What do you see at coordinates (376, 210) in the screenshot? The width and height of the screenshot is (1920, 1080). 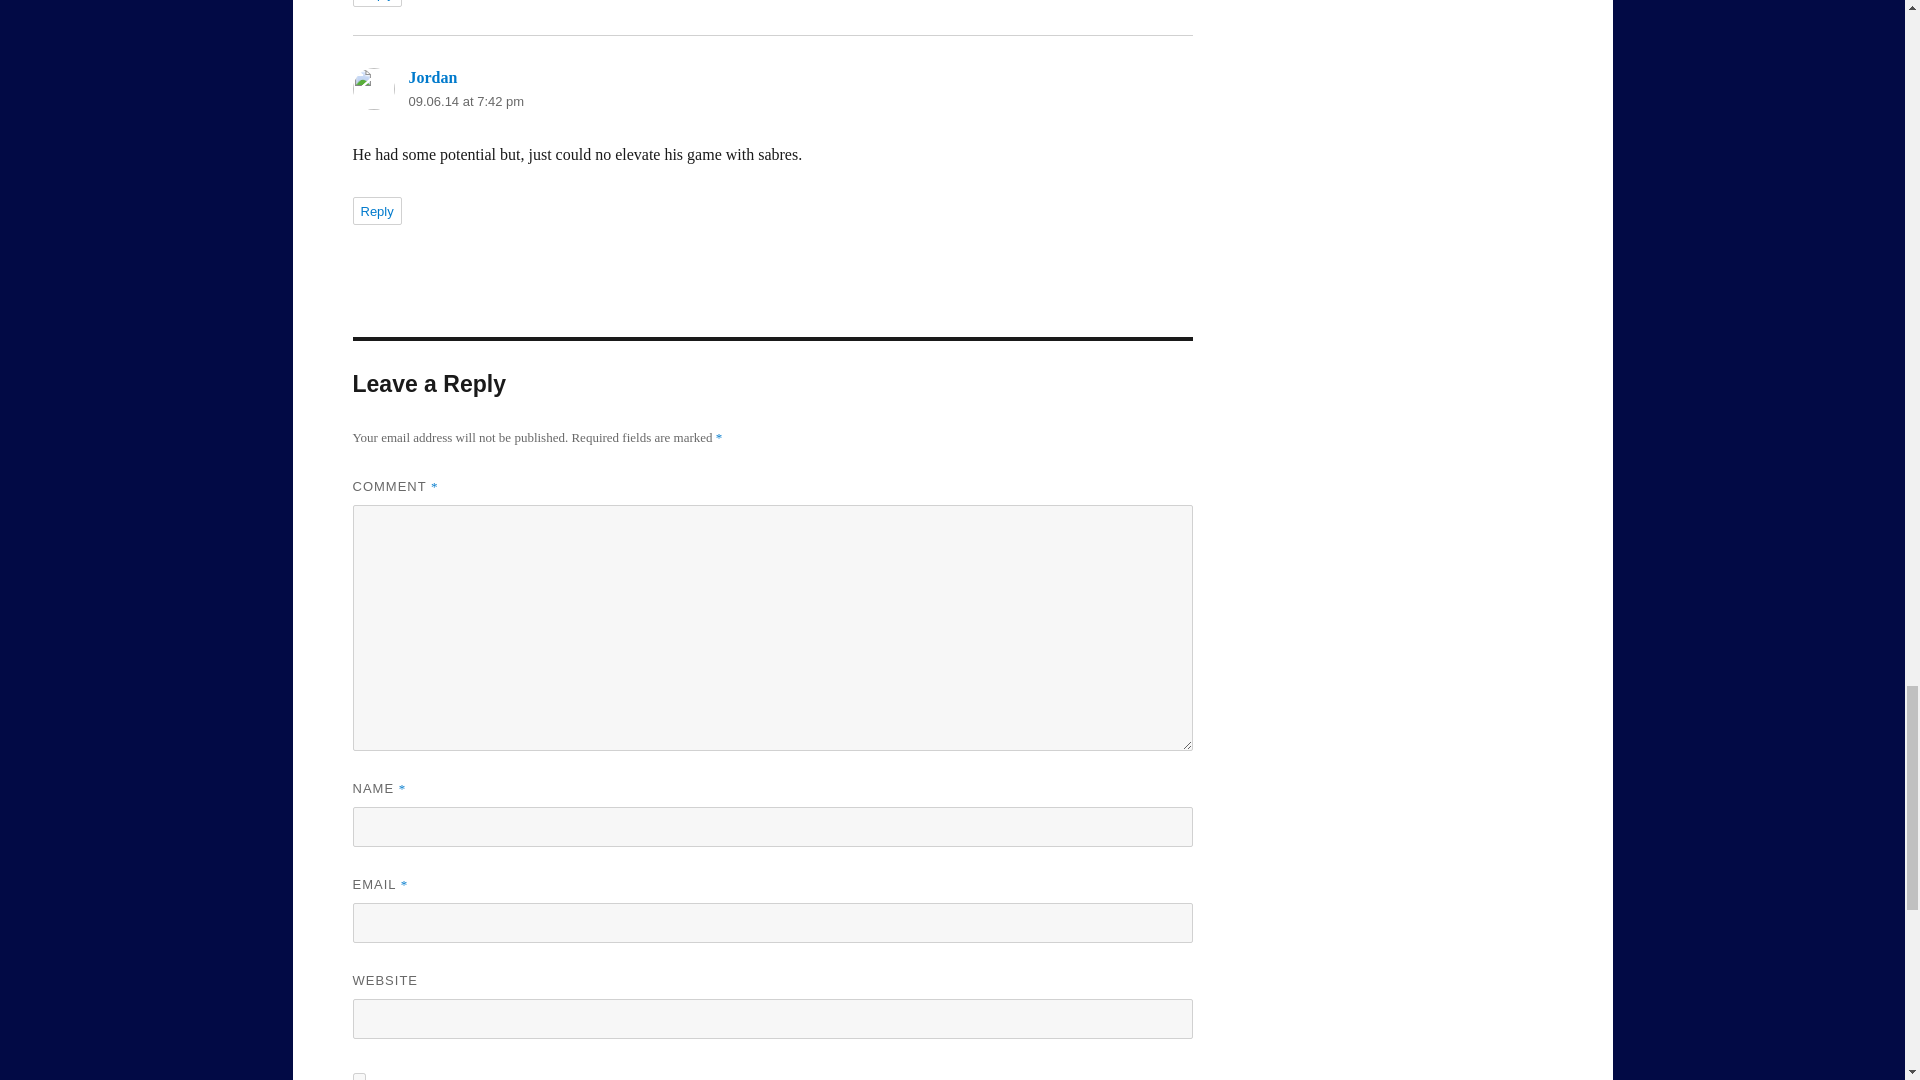 I see `Reply` at bounding box center [376, 210].